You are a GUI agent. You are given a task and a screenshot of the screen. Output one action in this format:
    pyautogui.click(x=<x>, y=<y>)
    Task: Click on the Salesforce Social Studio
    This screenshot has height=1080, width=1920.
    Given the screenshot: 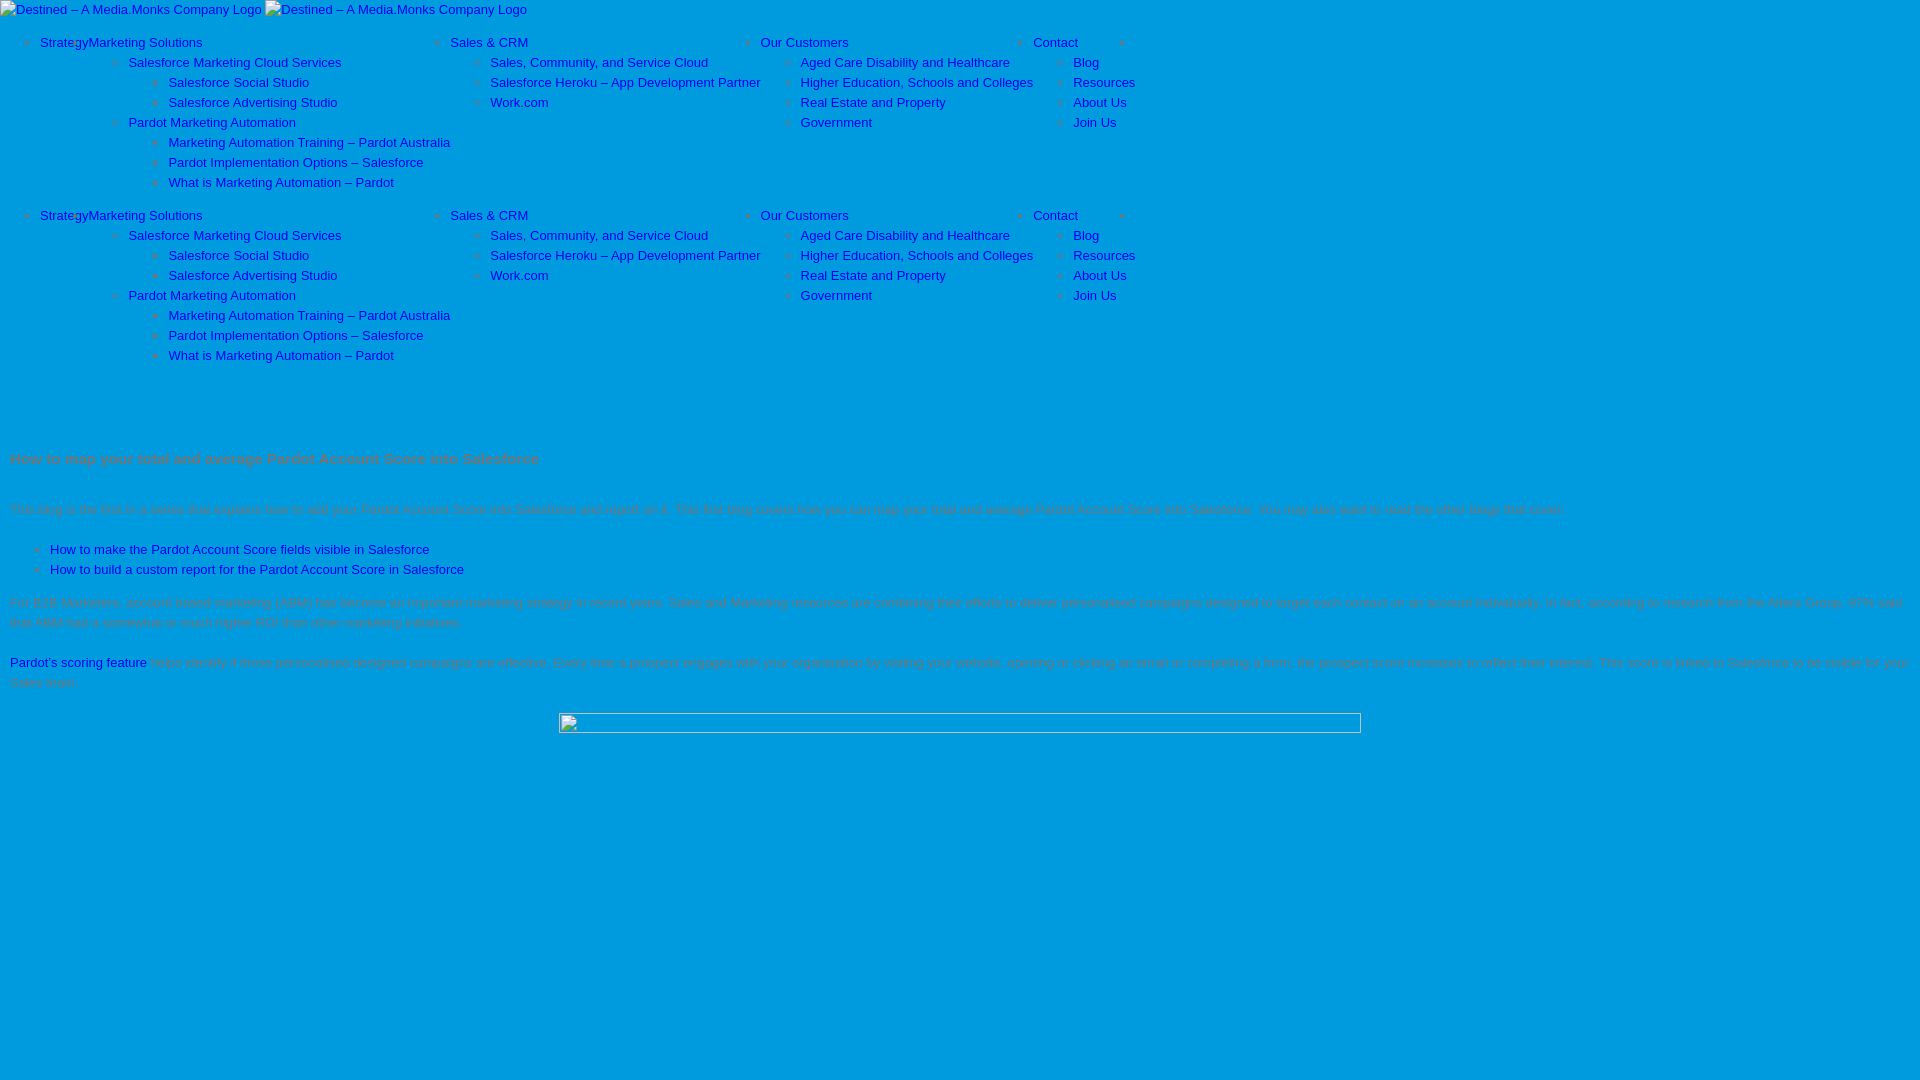 What is the action you would take?
    pyautogui.click(x=238, y=256)
    